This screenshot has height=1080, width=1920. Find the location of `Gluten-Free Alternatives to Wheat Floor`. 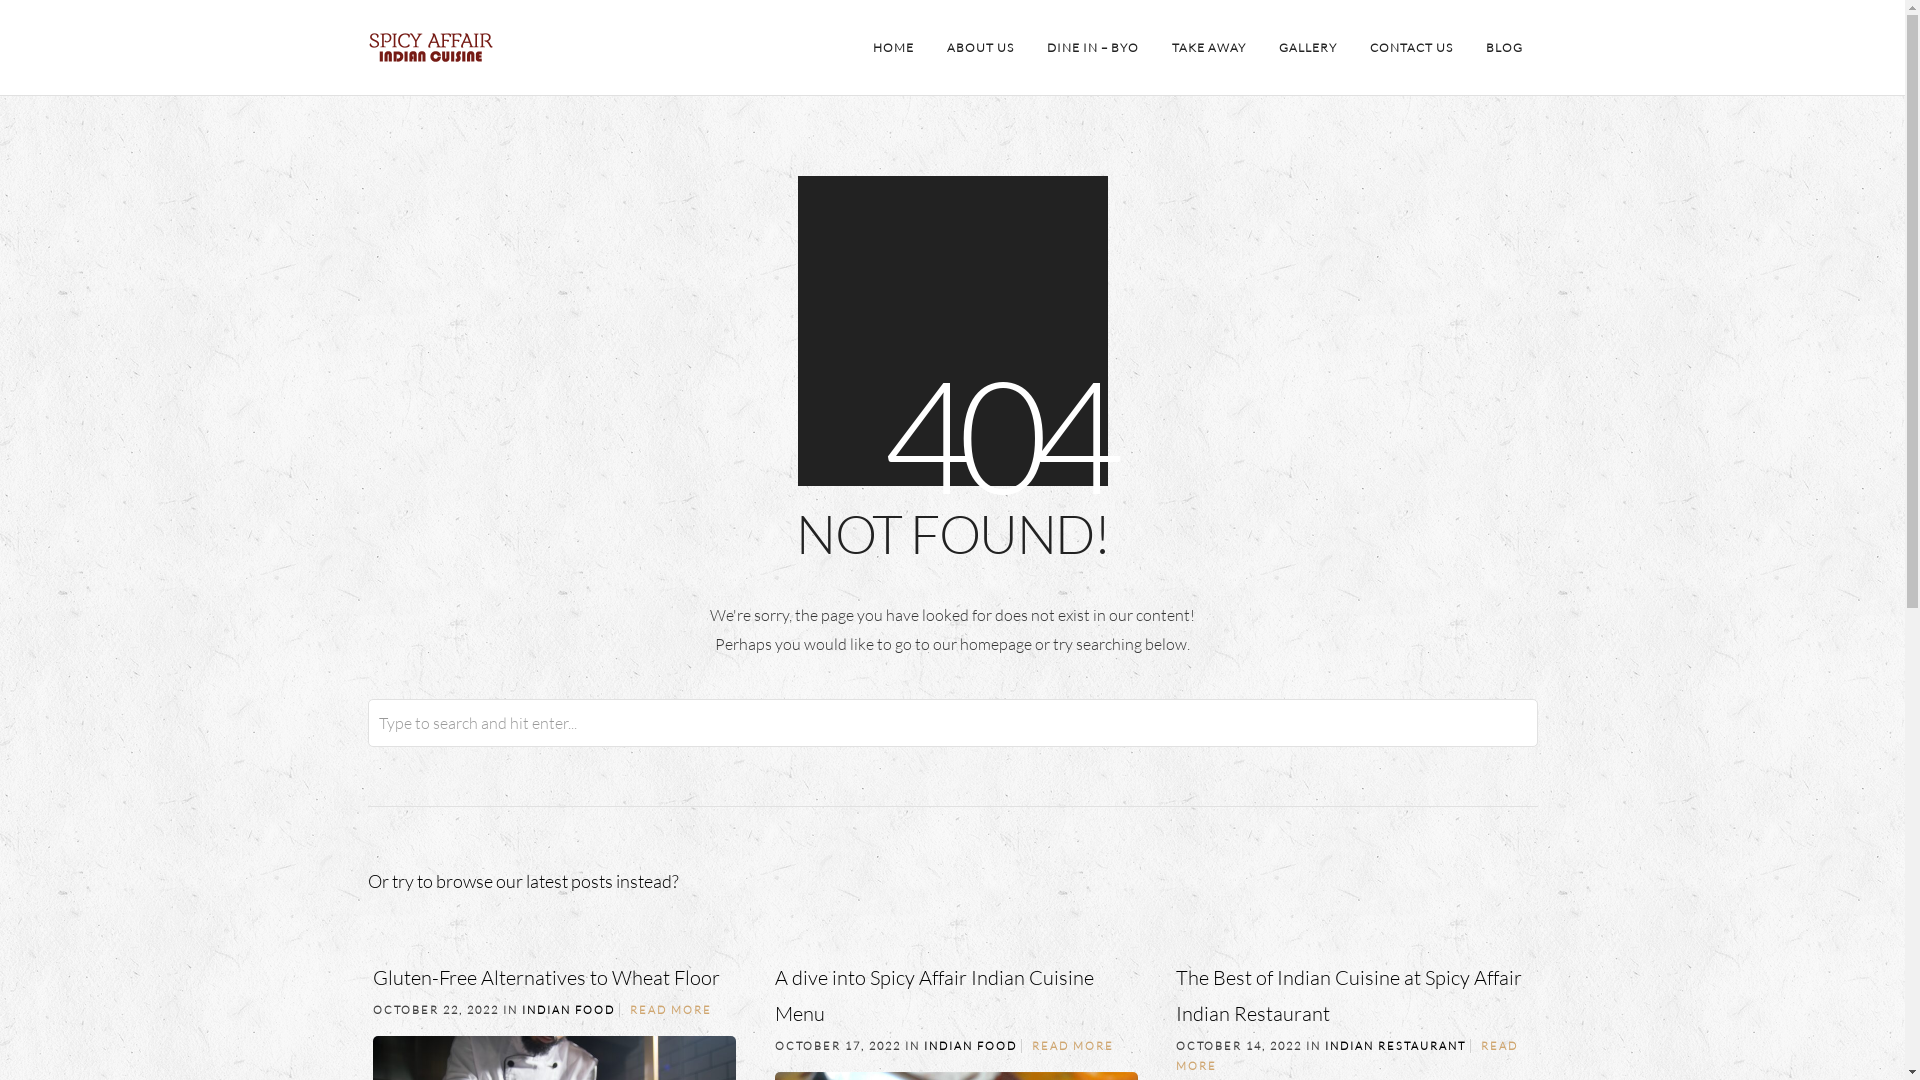

Gluten-Free Alternatives to Wheat Floor is located at coordinates (546, 978).